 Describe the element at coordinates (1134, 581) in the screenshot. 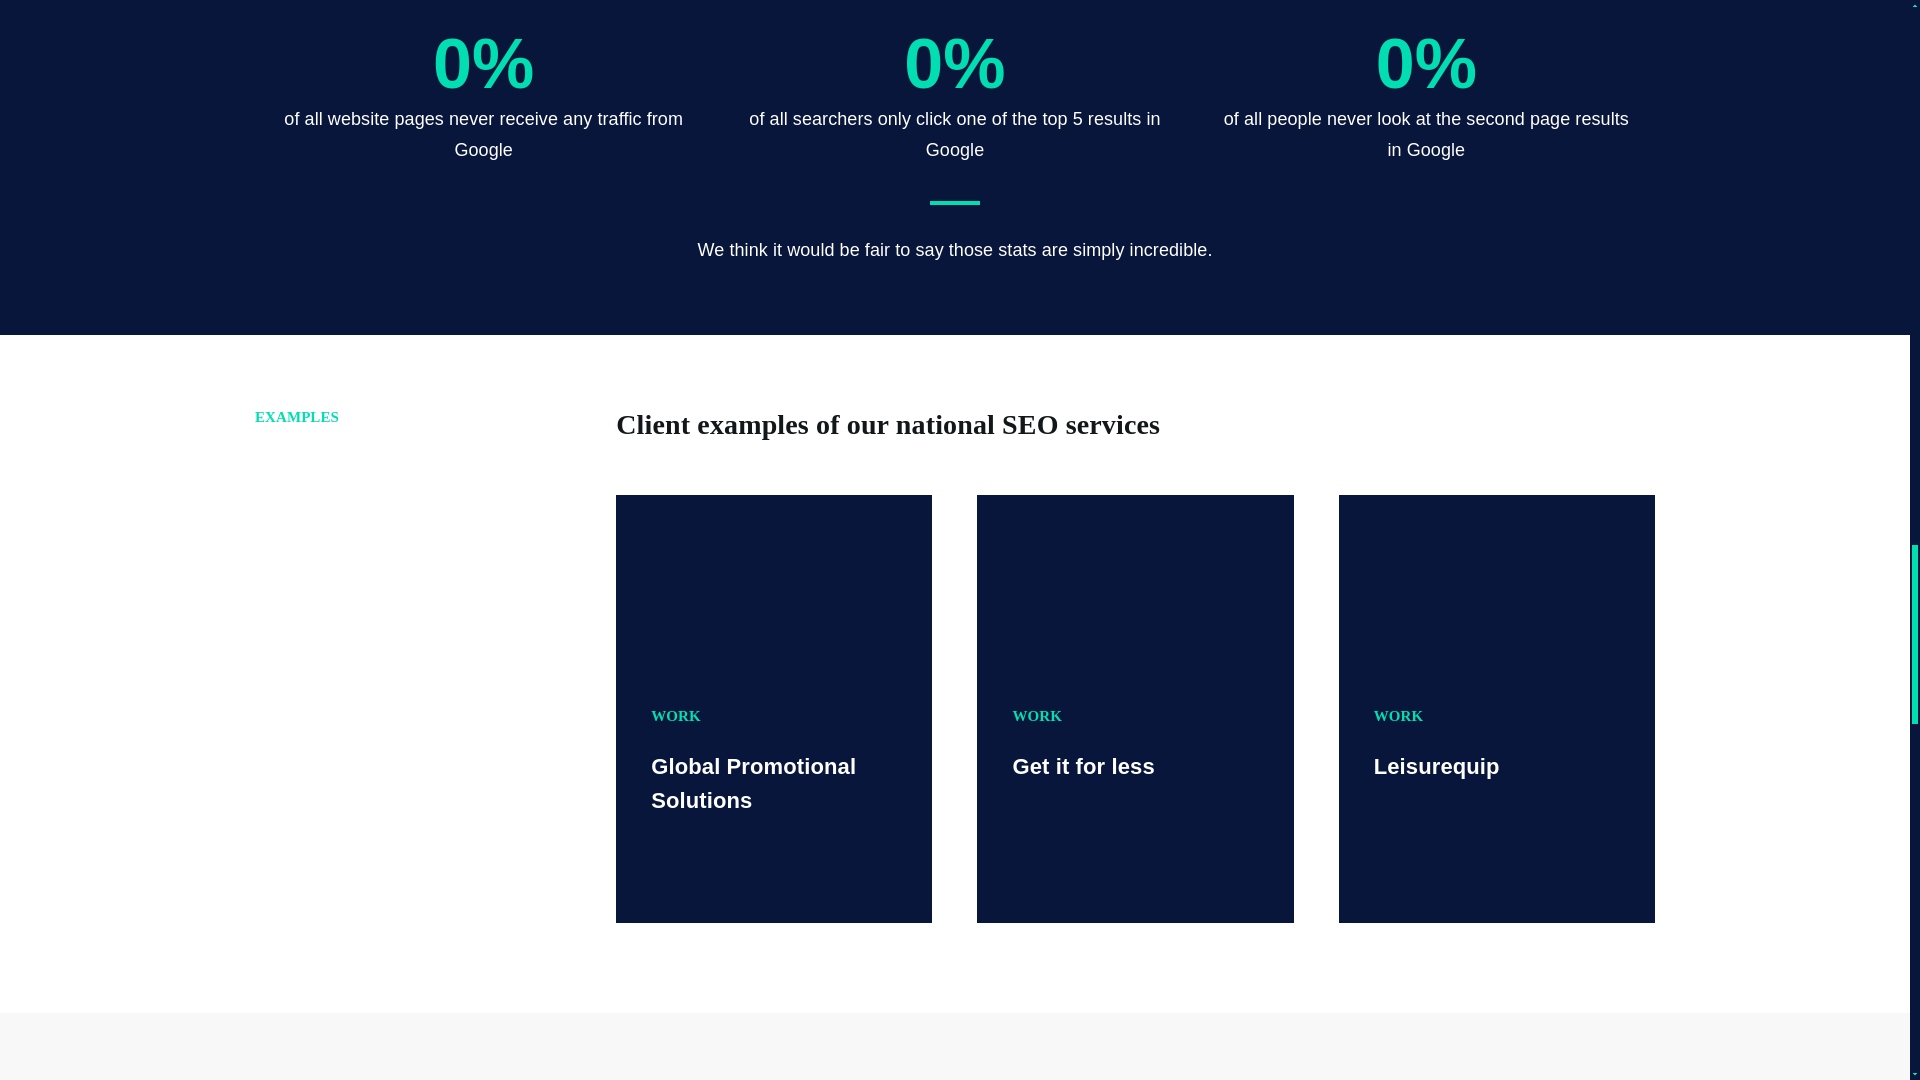

I see `Get it for less` at that location.